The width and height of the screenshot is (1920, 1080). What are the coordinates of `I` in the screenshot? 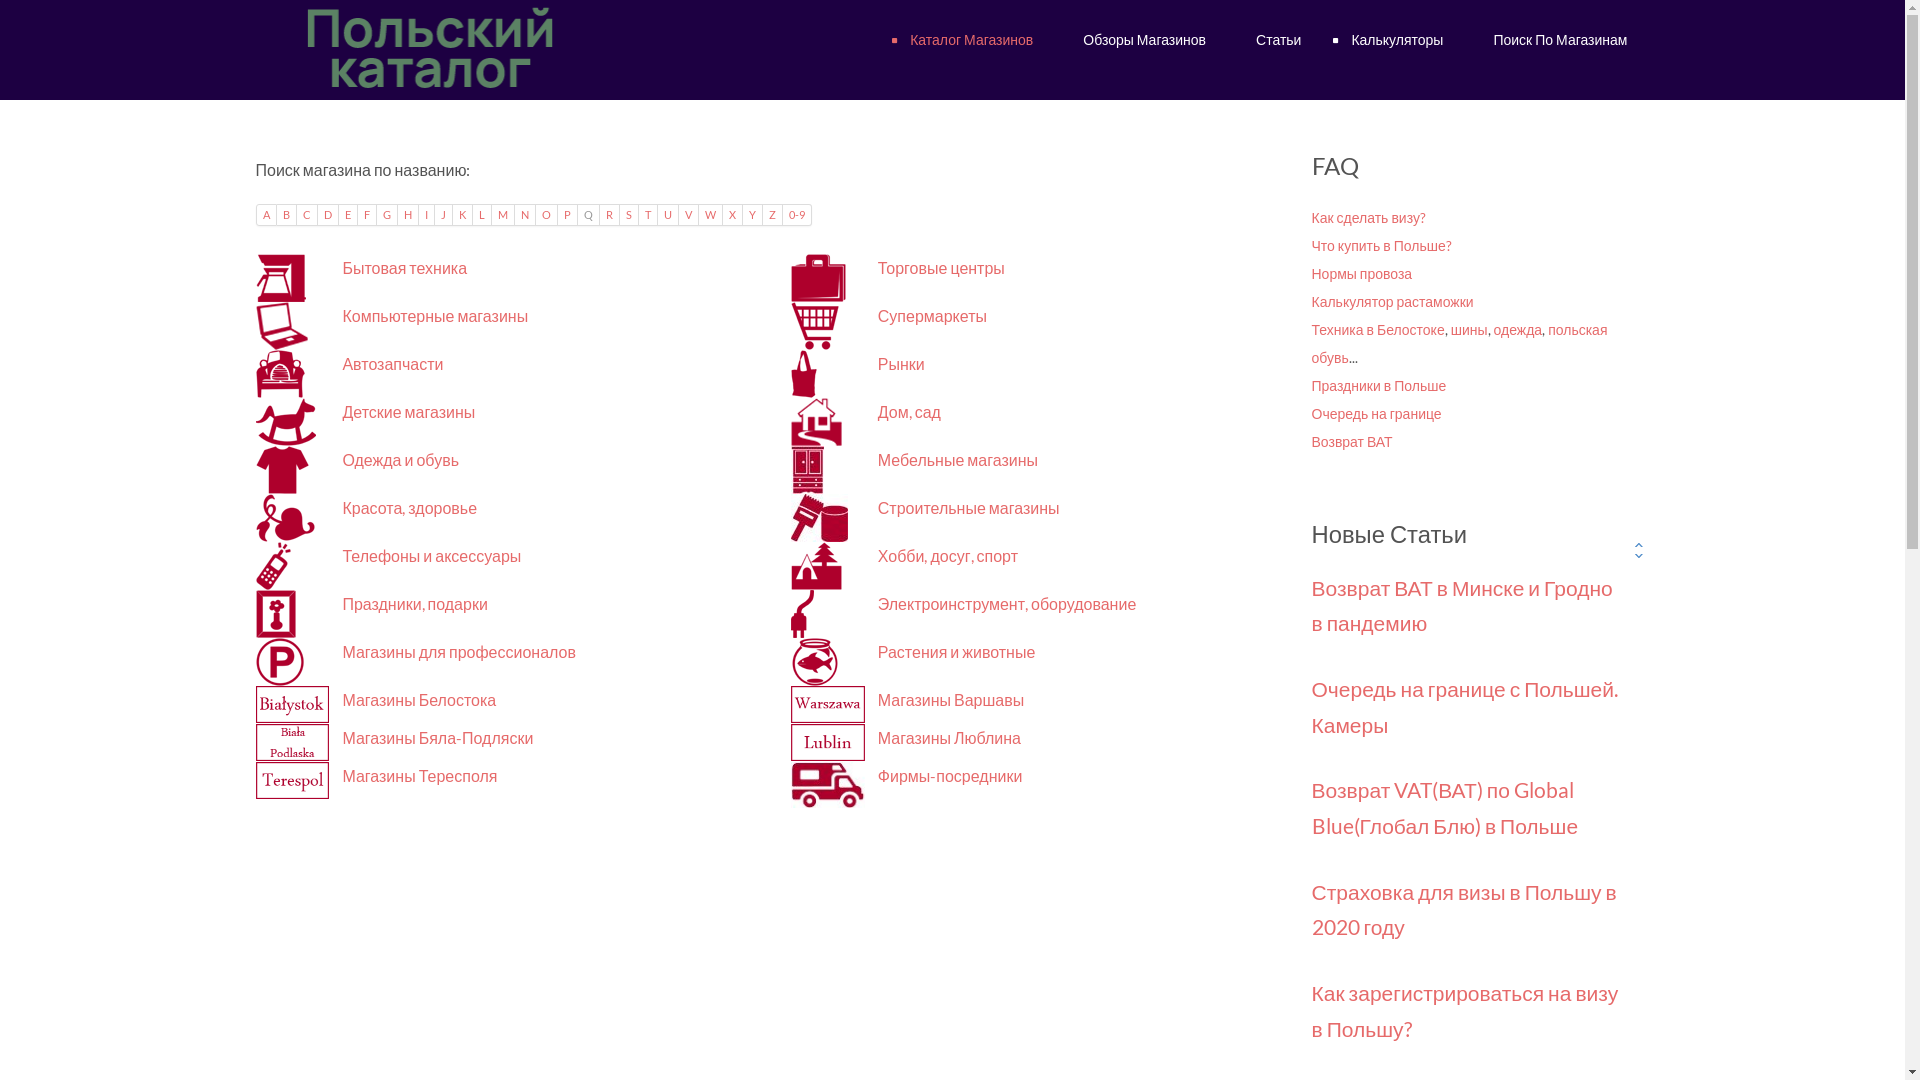 It's located at (426, 215).